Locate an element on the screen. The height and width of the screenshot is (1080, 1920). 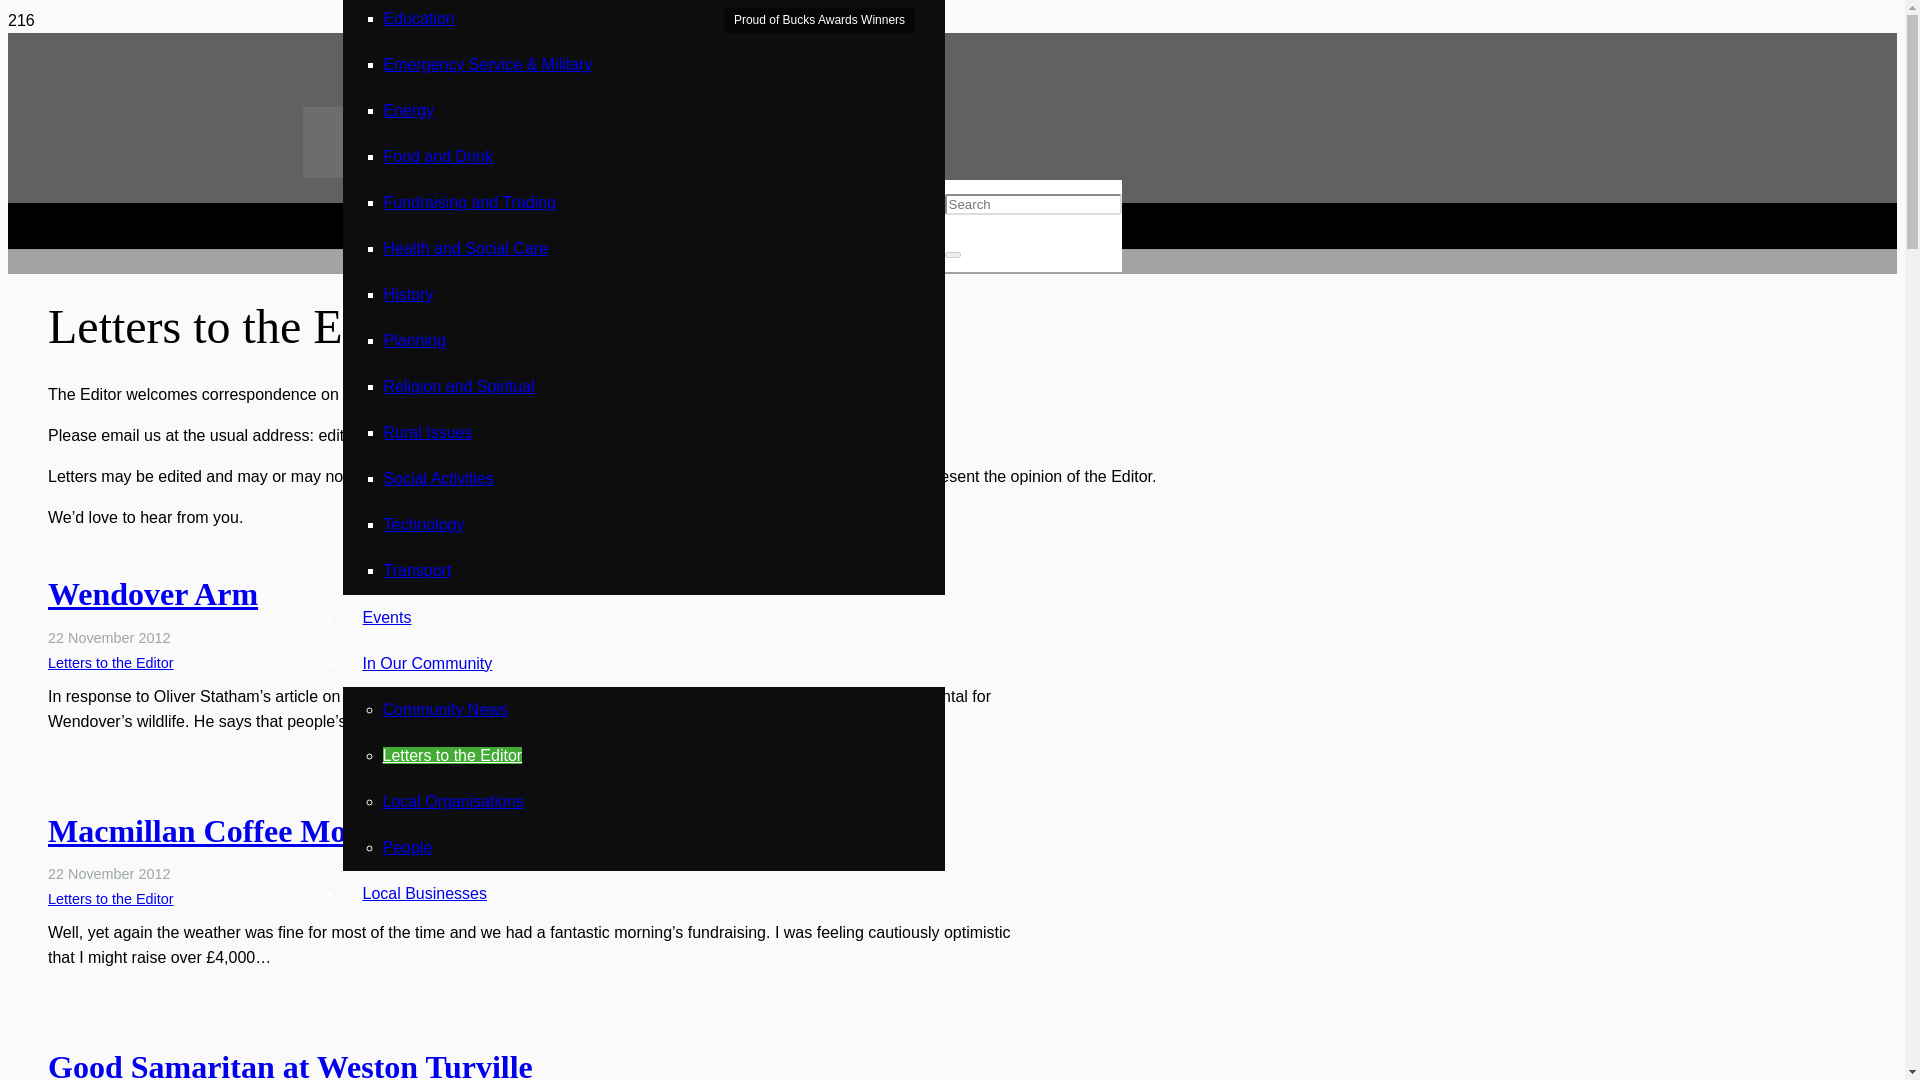
Health and Social Care is located at coordinates (466, 248).